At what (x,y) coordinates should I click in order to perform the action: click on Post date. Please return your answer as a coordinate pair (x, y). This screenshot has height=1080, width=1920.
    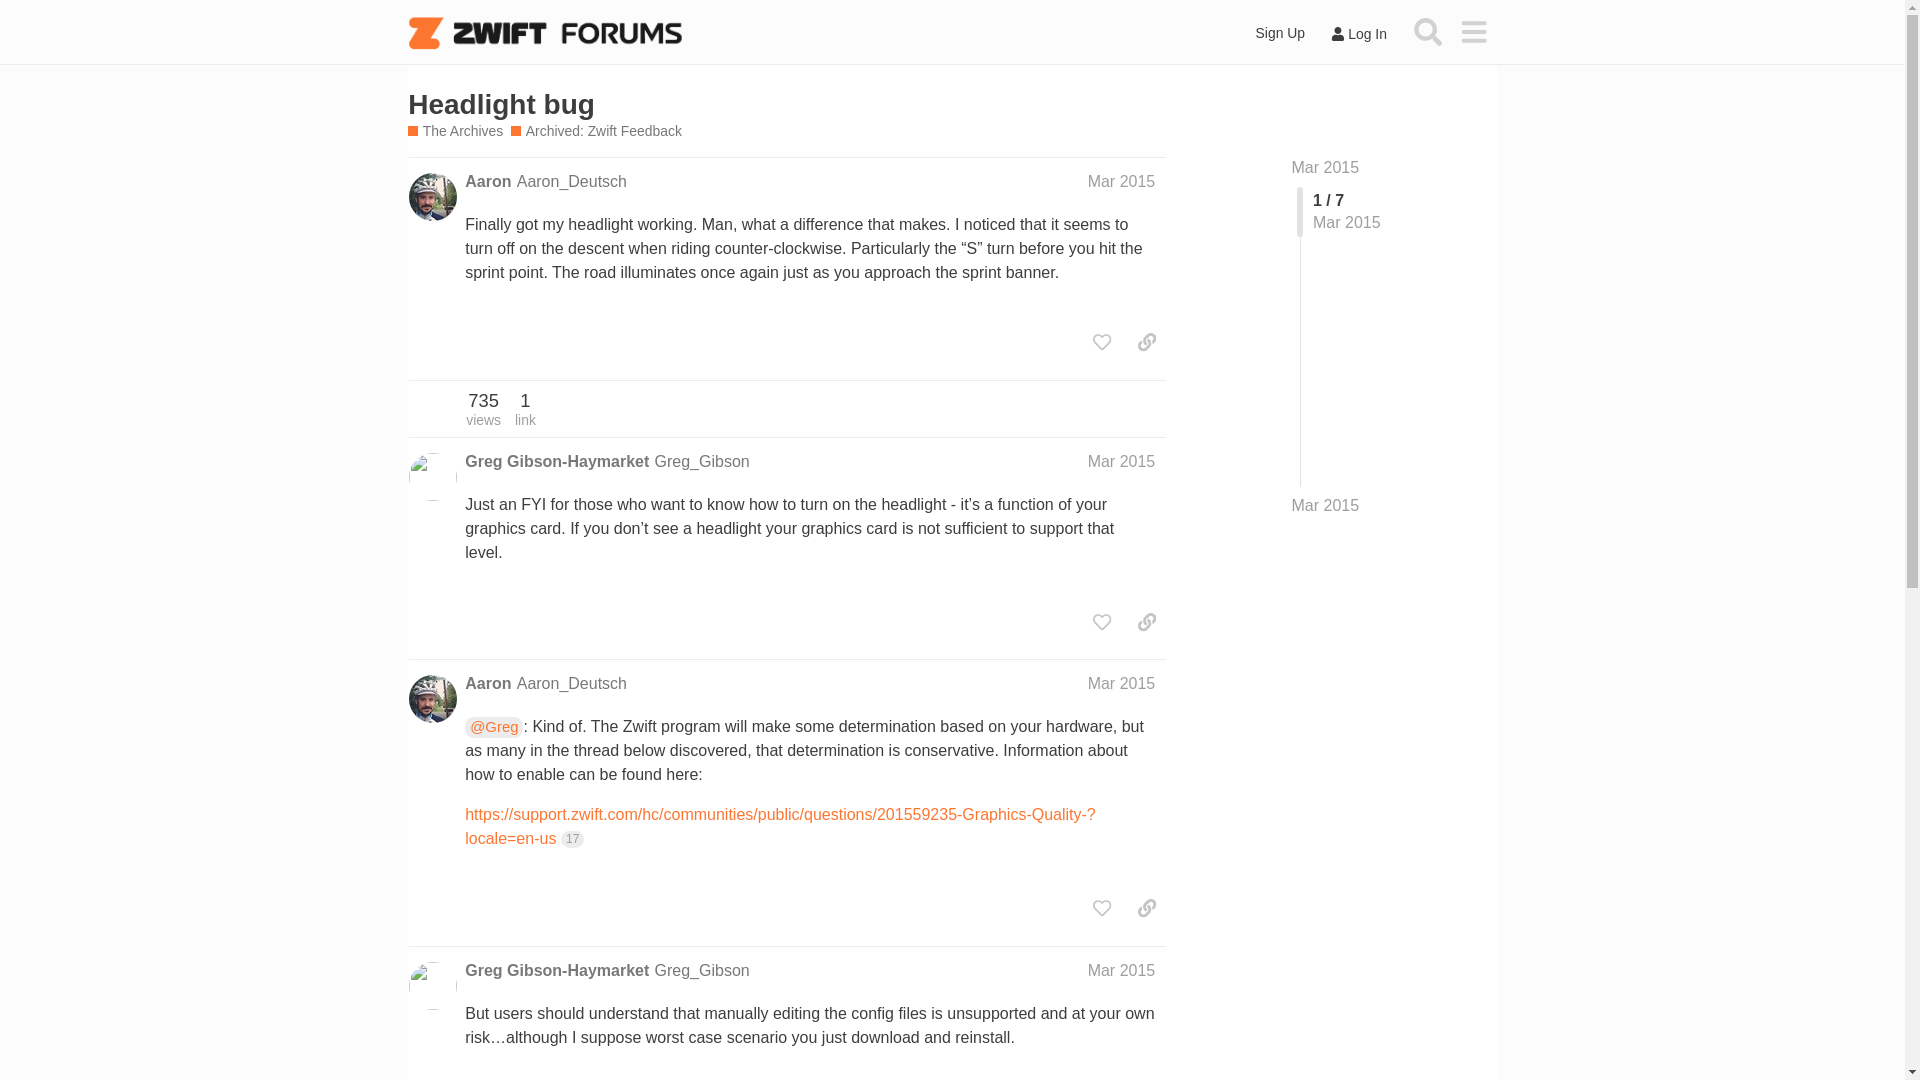
    Looking at the image, I should click on (1122, 684).